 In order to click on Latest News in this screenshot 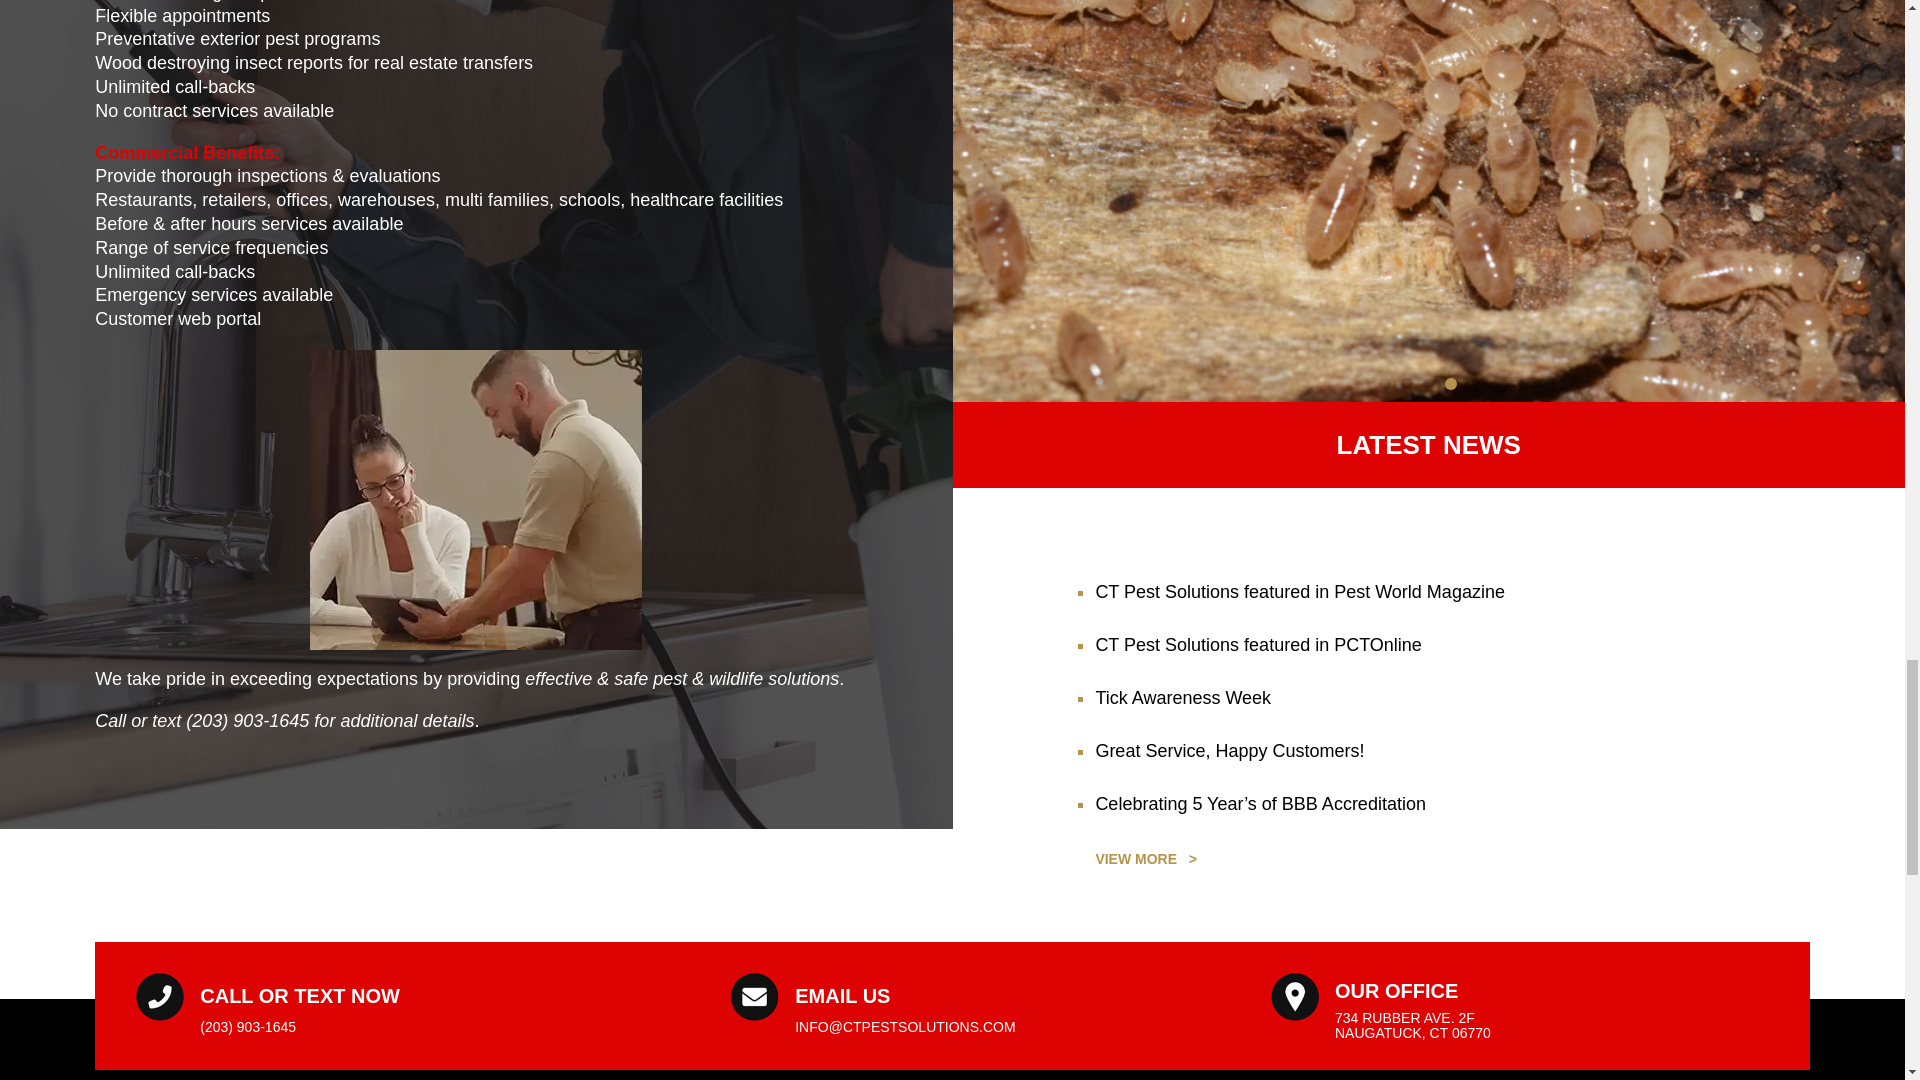, I will do `click(1145, 859)`.